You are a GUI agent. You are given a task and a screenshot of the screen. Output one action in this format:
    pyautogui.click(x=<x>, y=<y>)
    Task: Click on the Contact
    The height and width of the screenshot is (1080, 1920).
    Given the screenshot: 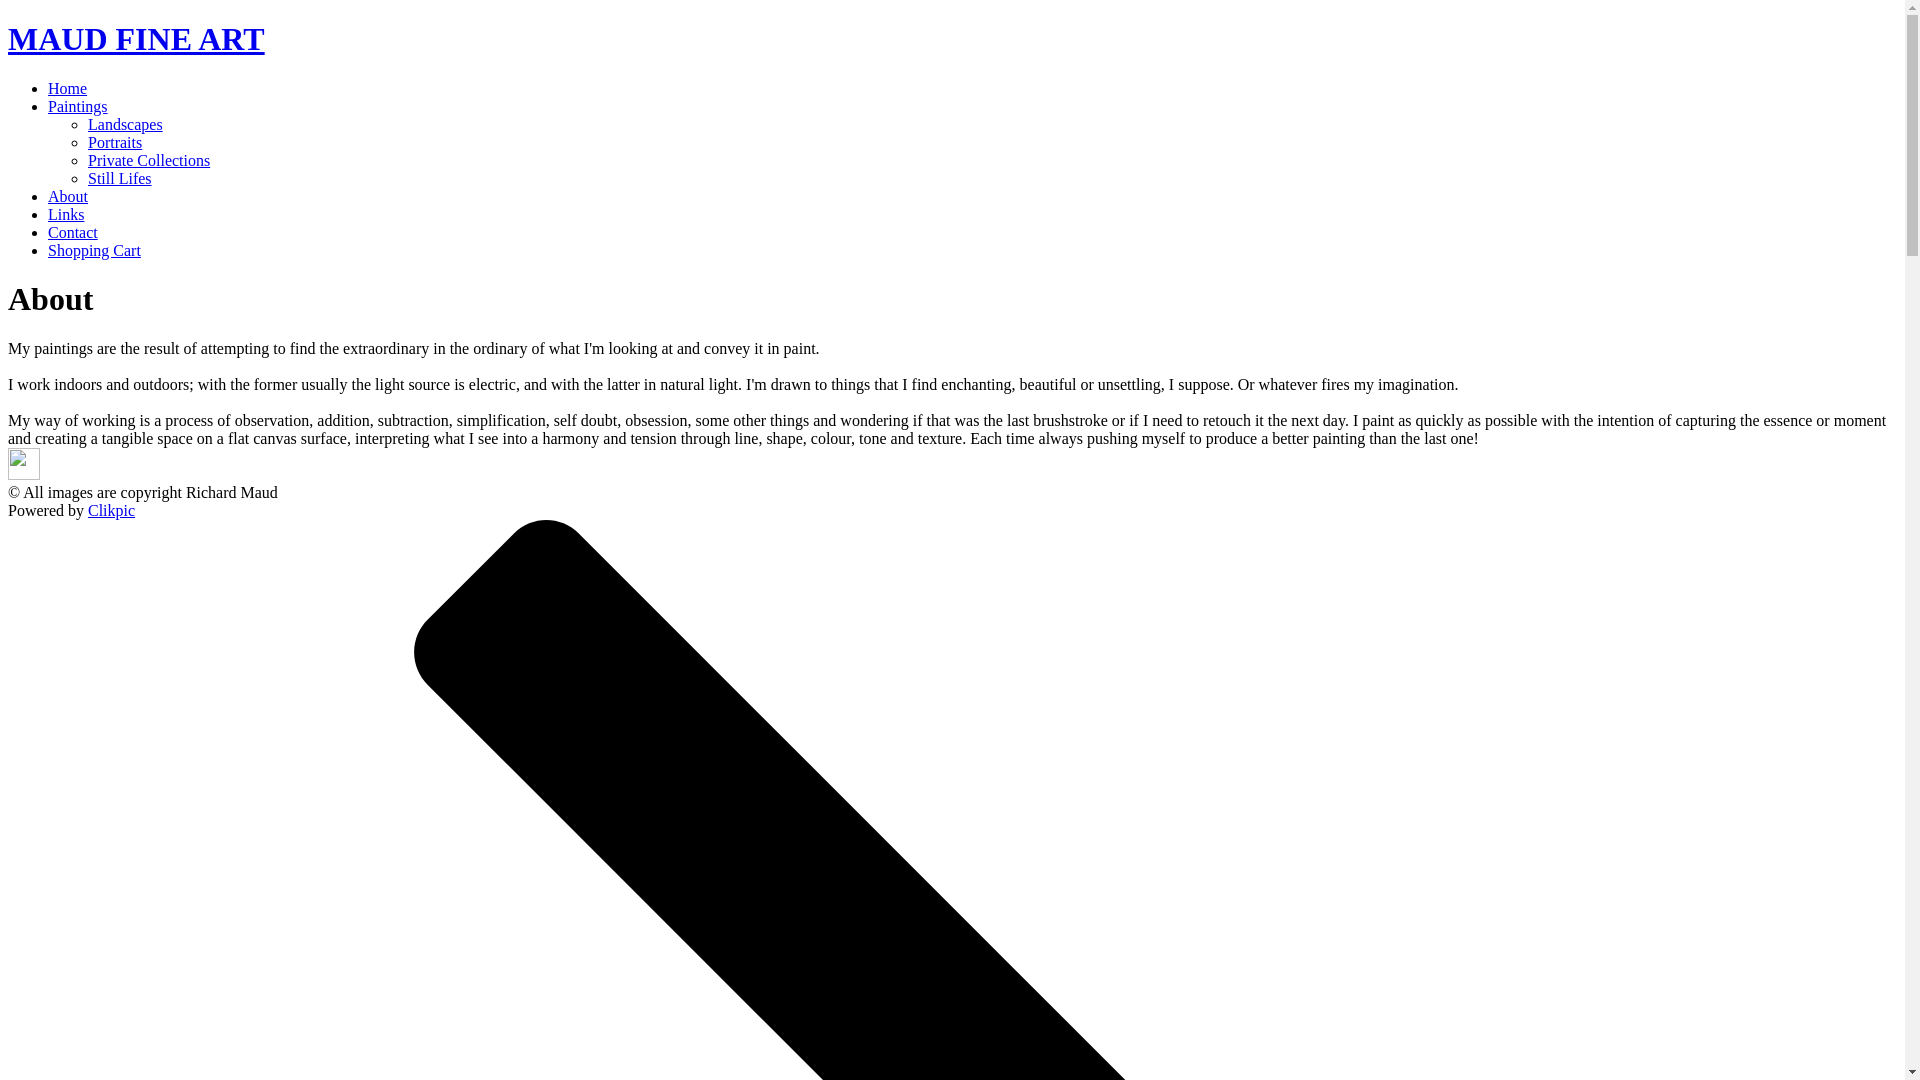 What is the action you would take?
    pyautogui.click(x=72, y=232)
    